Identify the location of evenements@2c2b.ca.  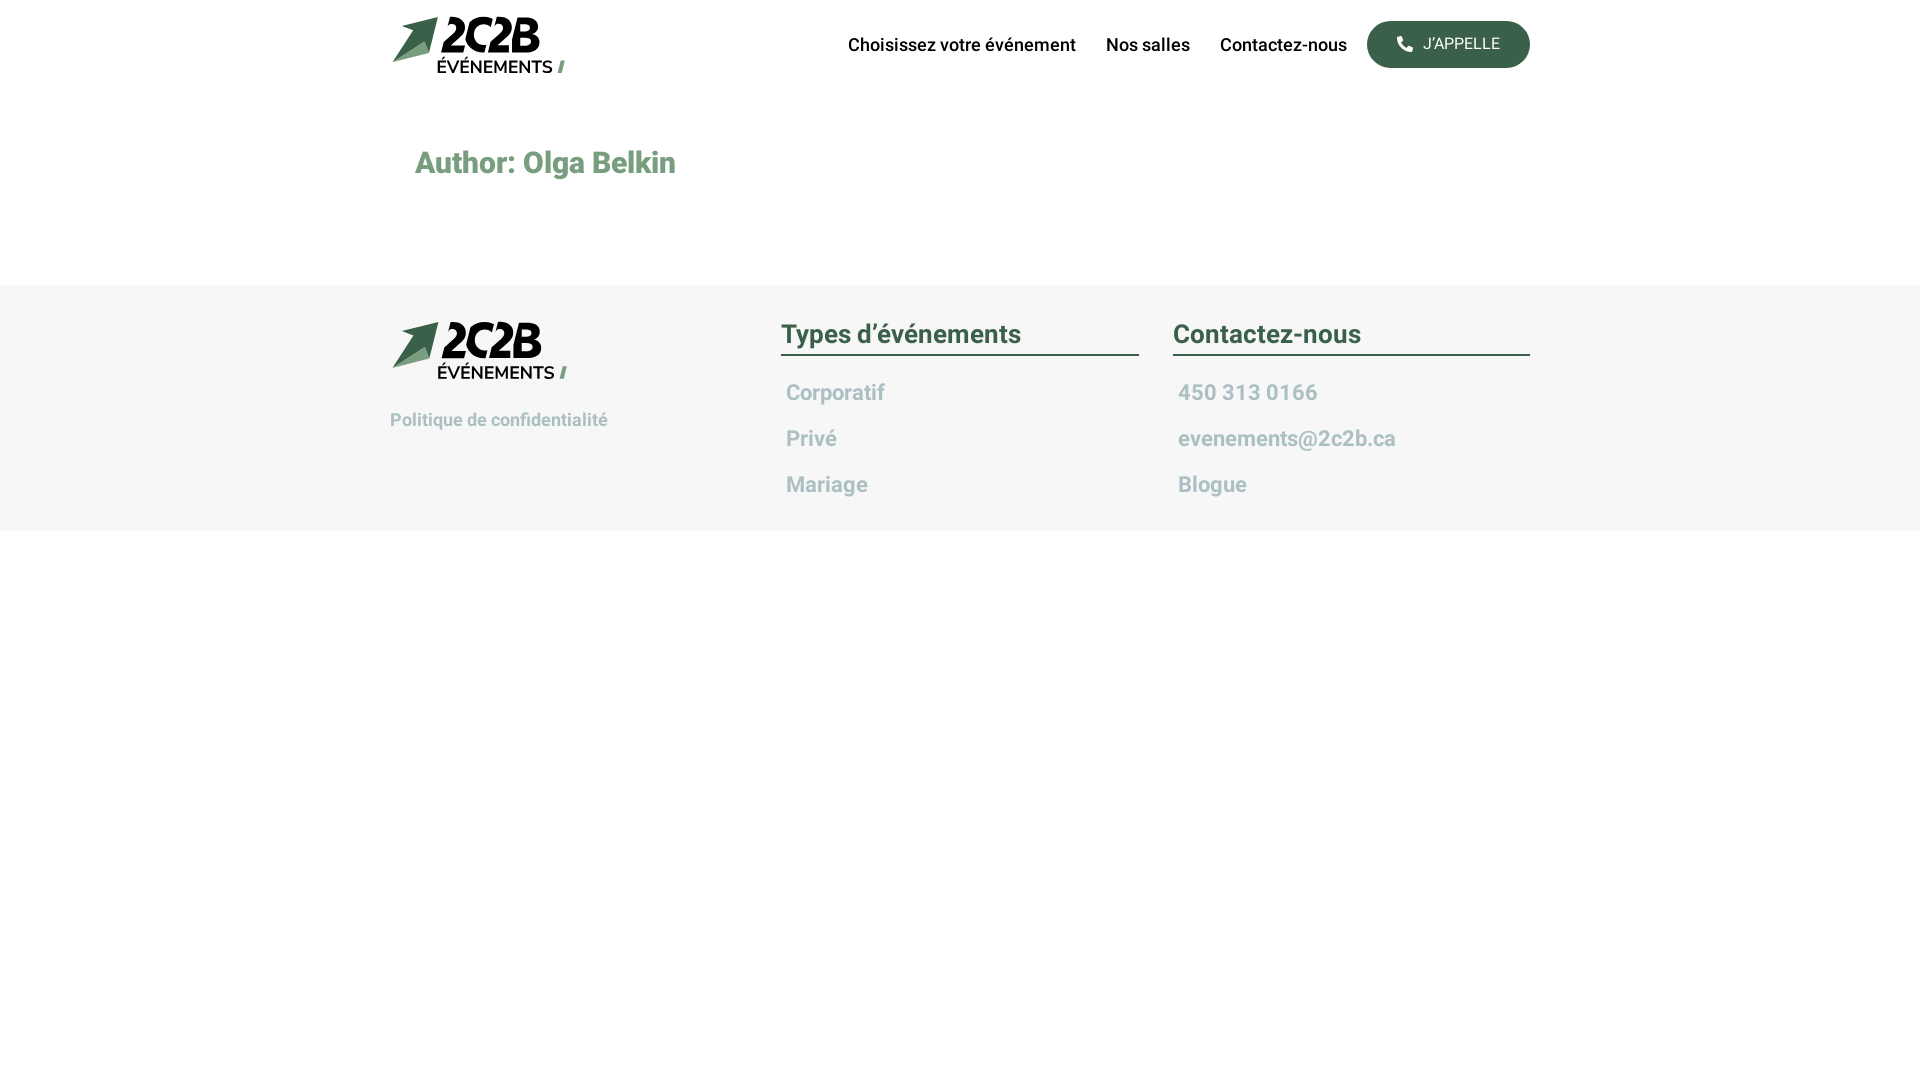
(1352, 438).